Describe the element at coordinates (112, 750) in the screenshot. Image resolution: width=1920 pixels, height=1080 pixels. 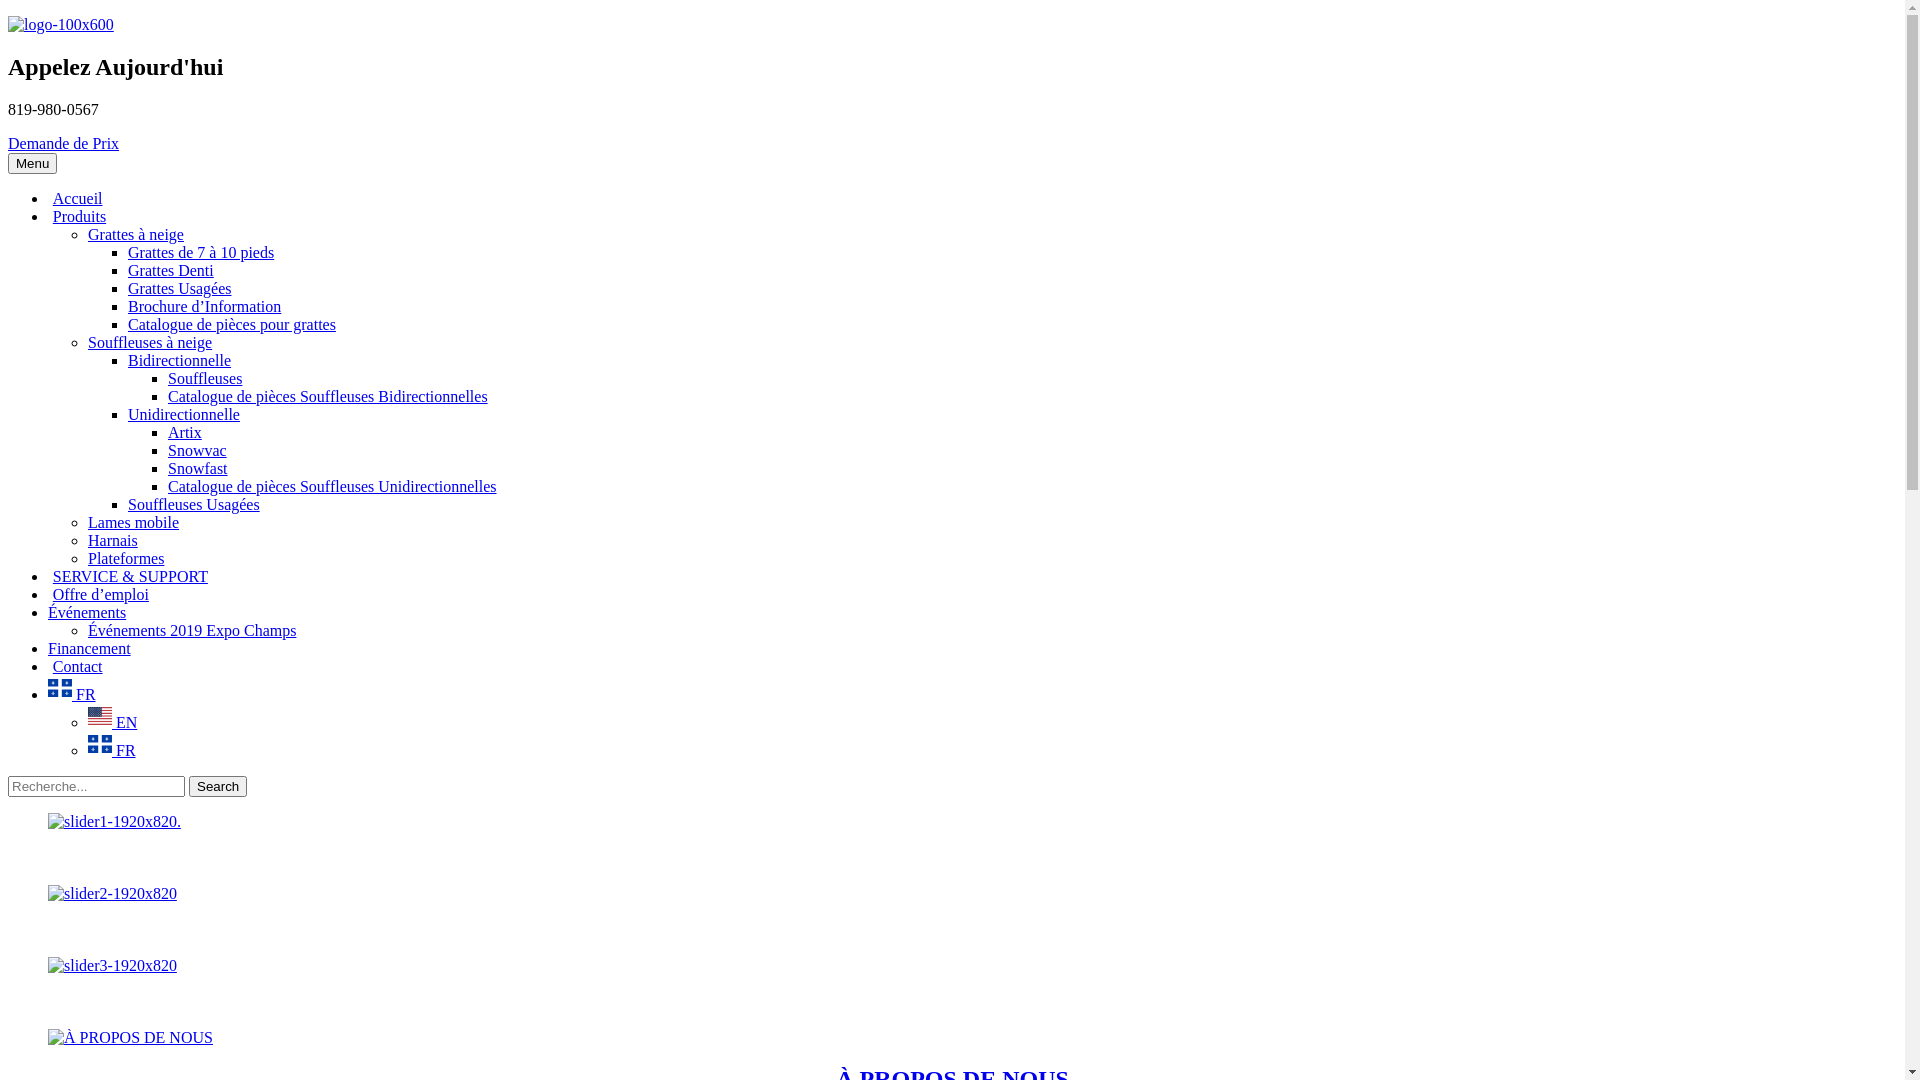
I see `FR` at that location.